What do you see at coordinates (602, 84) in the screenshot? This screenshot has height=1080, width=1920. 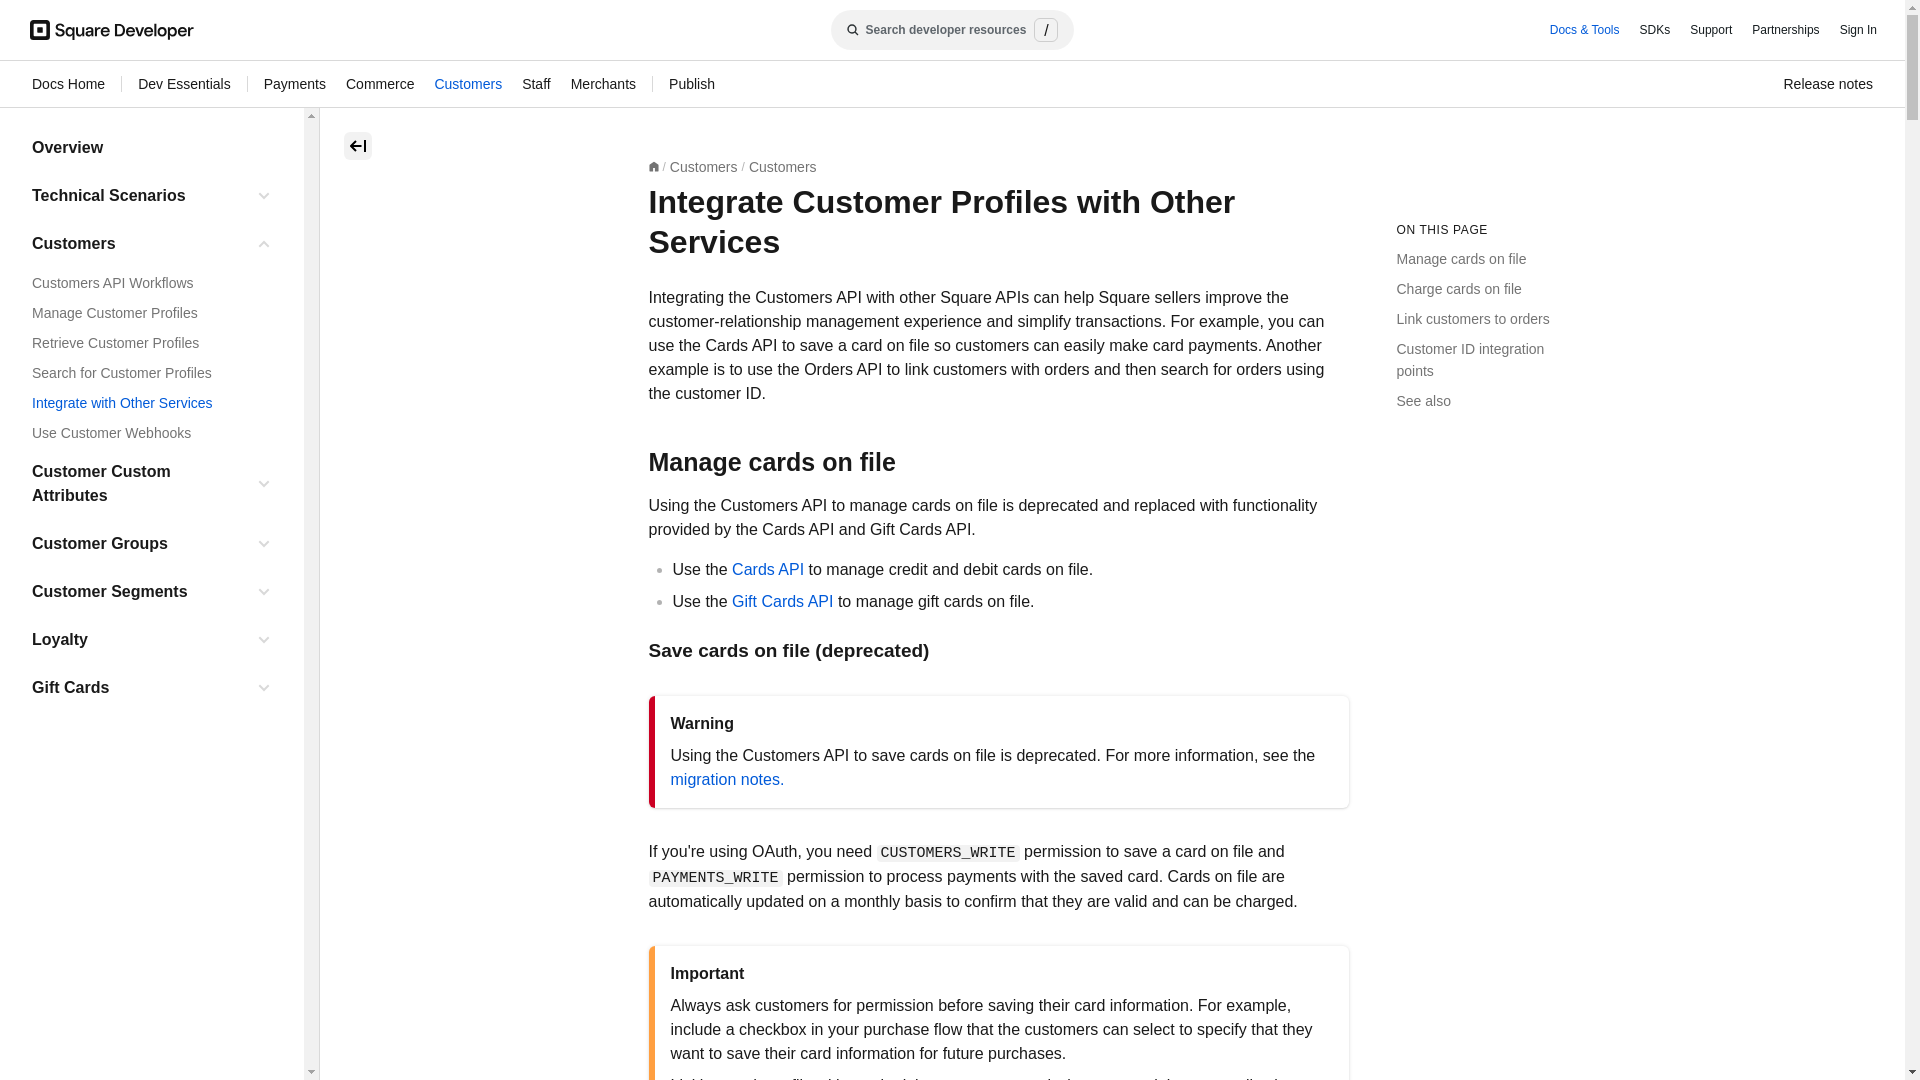 I see `Merchants` at bounding box center [602, 84].